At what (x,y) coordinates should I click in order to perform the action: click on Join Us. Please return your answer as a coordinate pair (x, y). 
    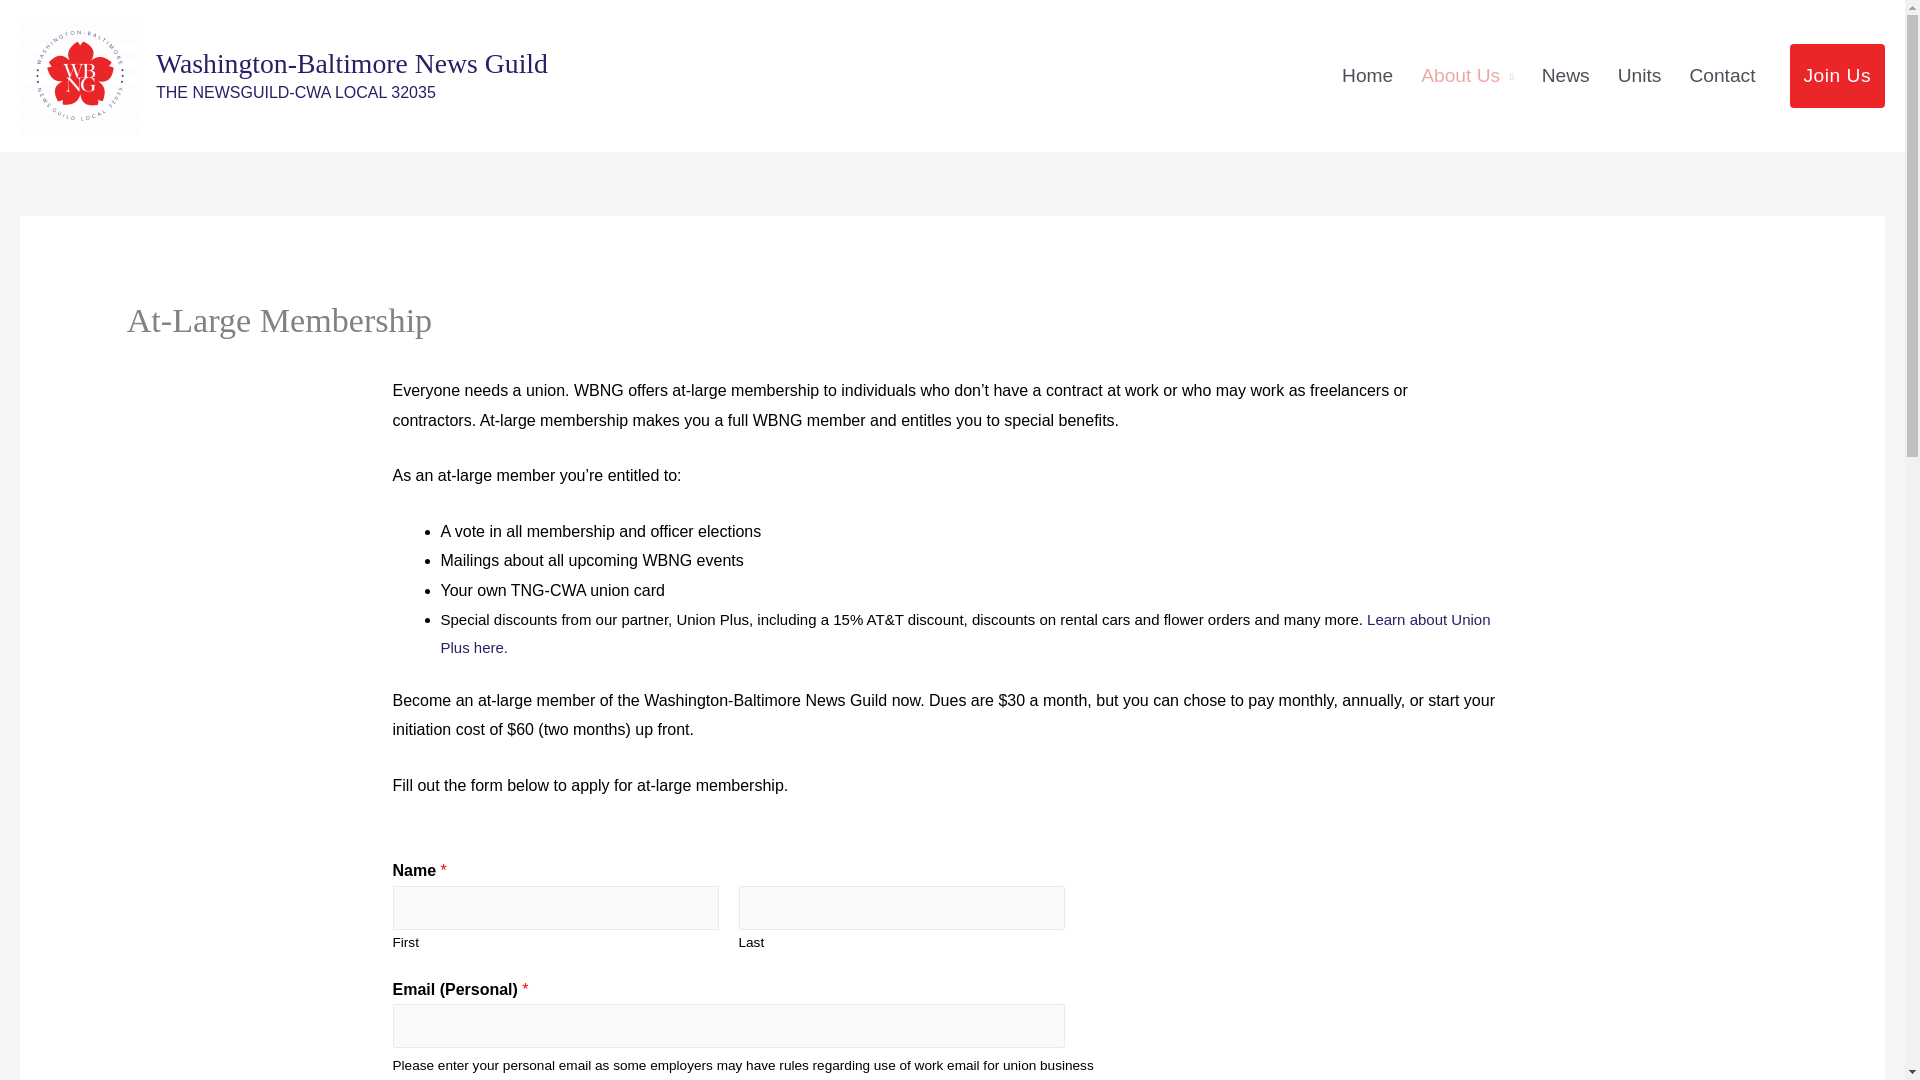
    Looking at the image, I should click on (1837, 76).